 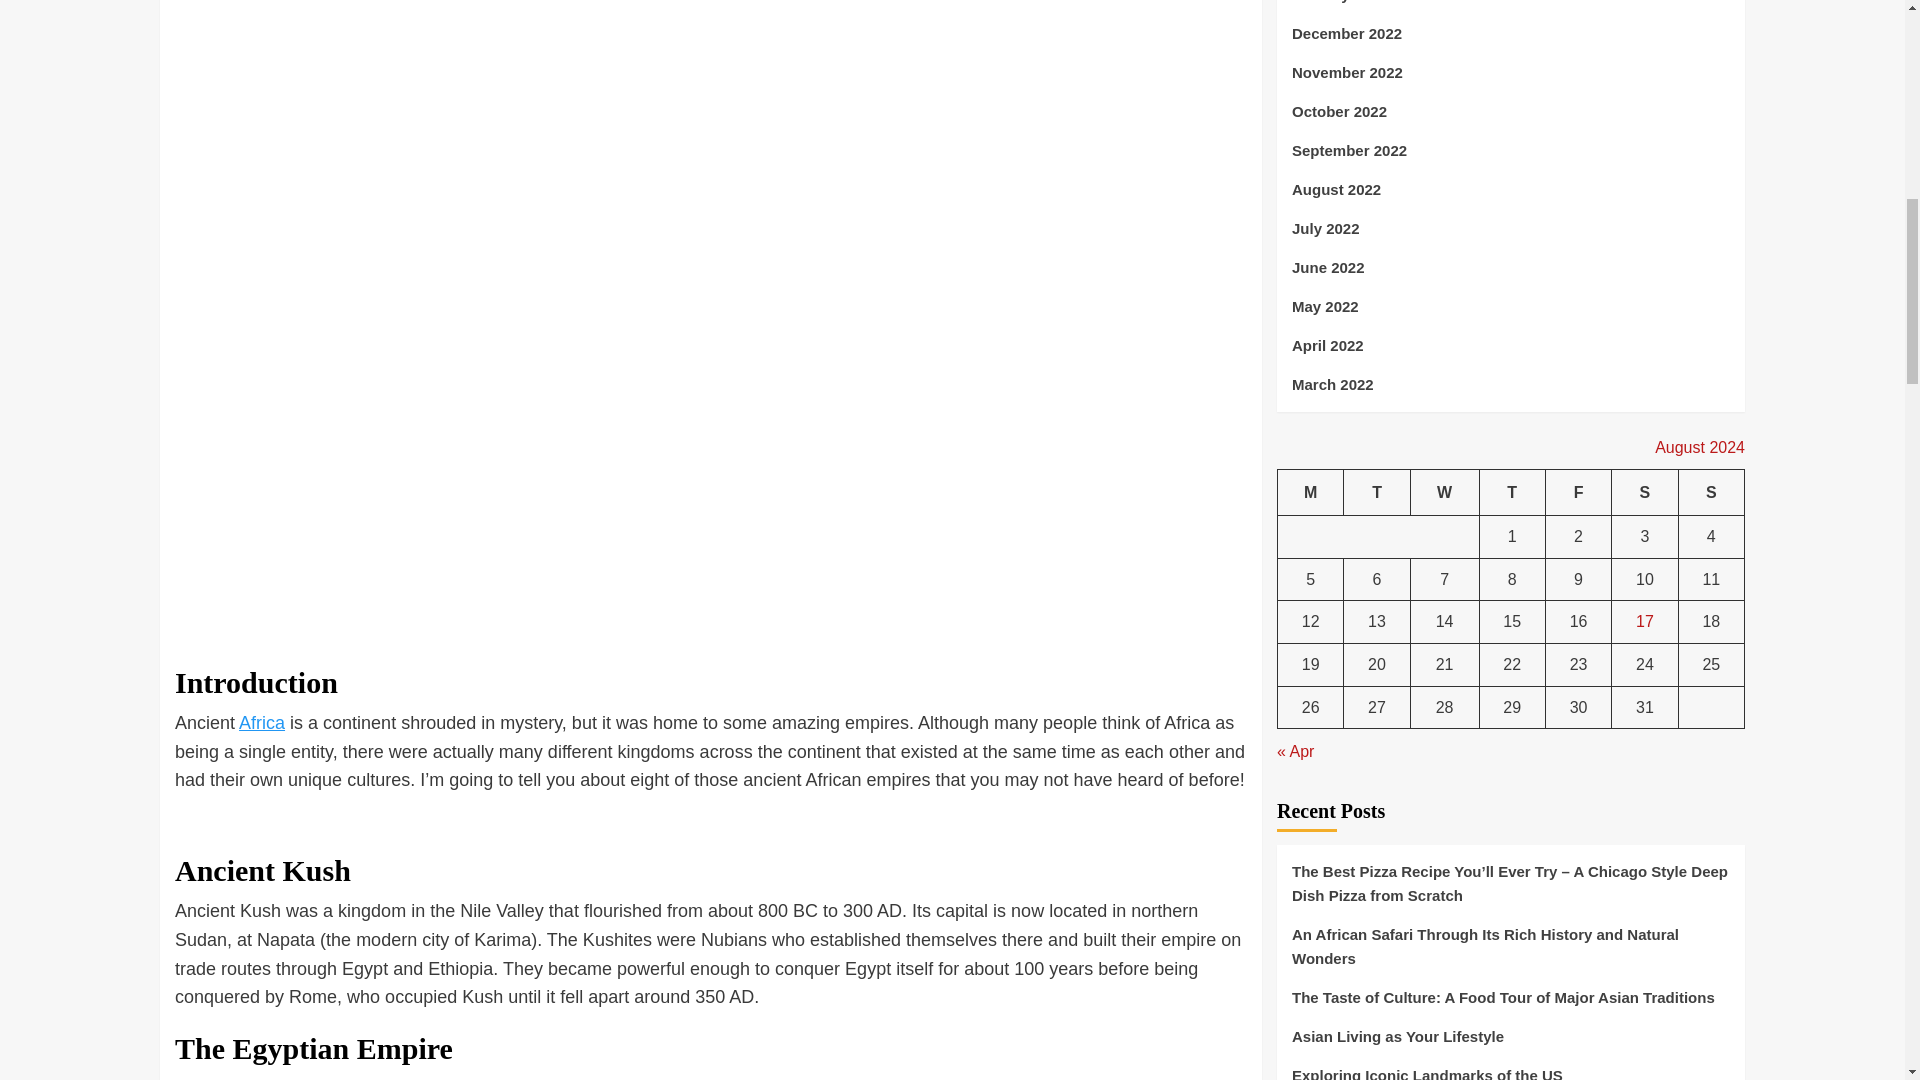 What do you see at coordinates (1578, 492) in the screenshot?
I see `Friday` at bounding box center [1578, 492].